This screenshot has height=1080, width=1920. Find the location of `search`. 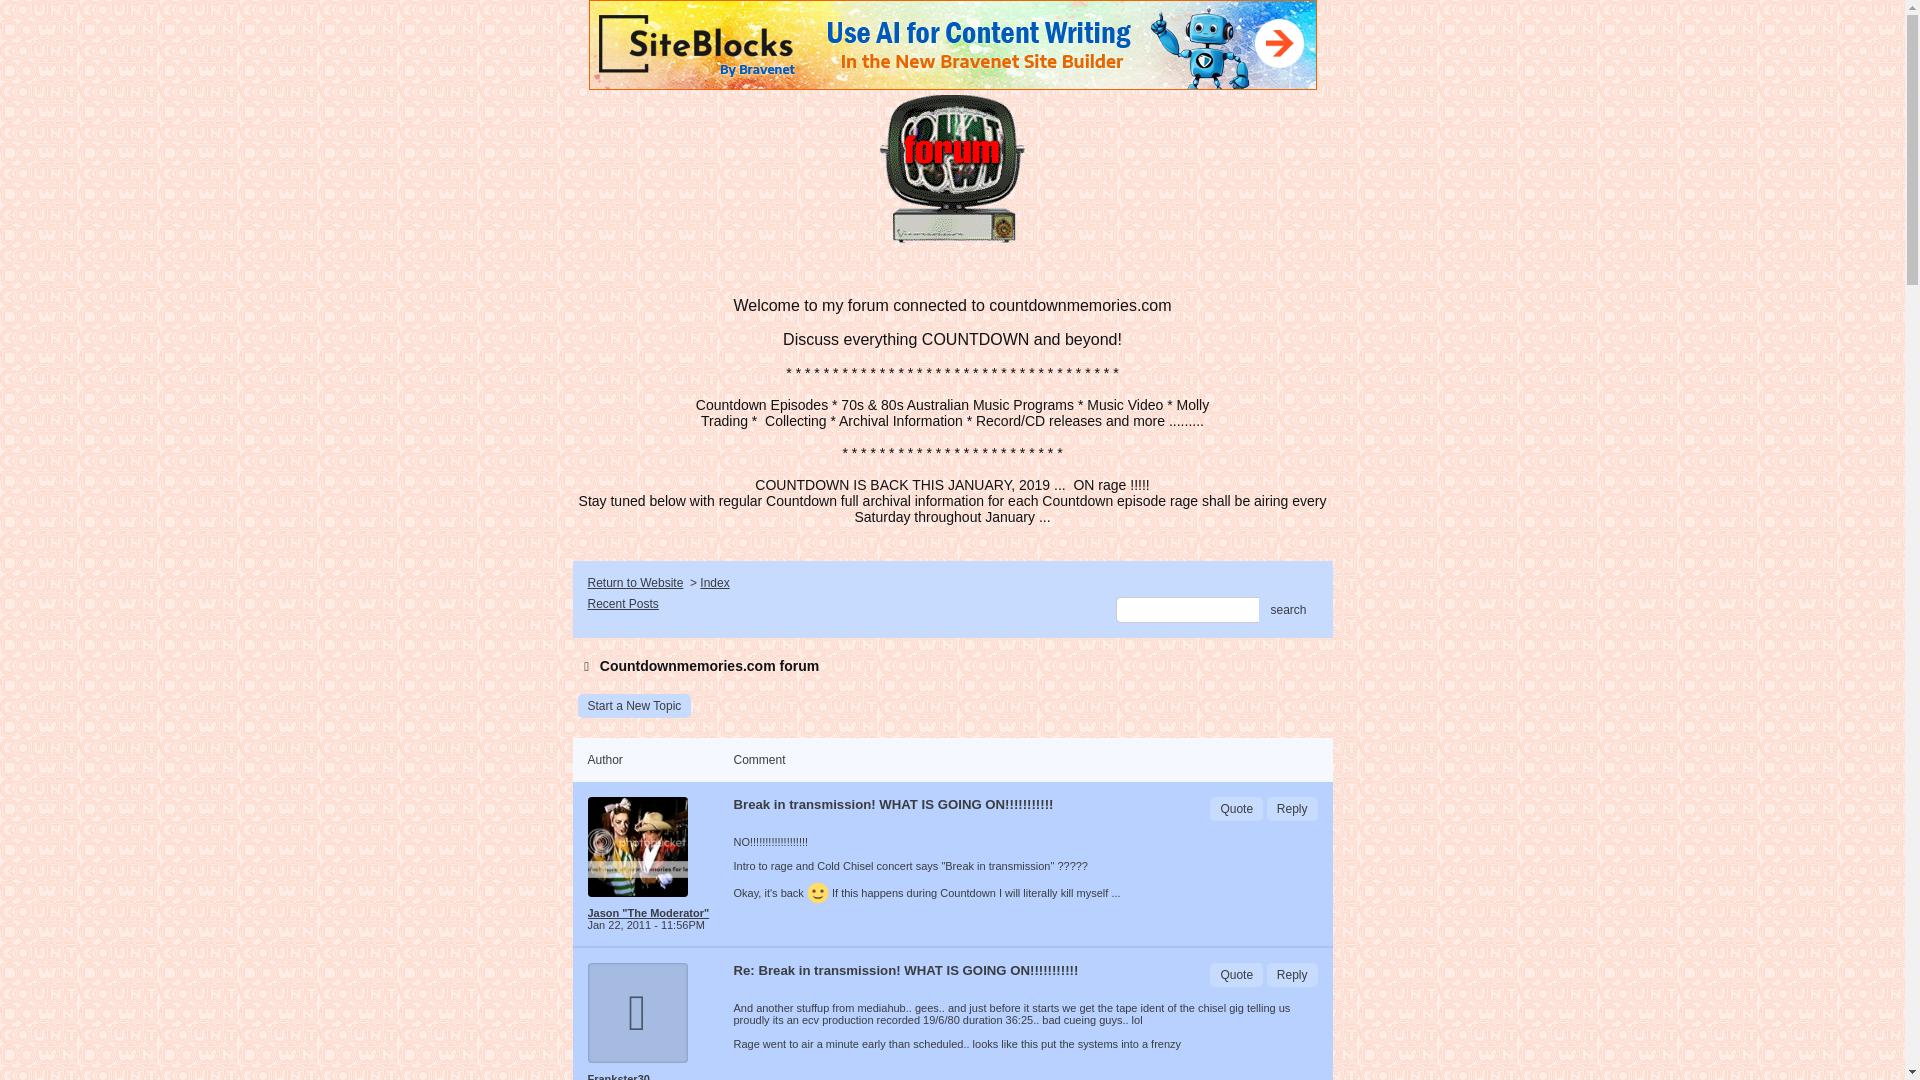

search is located at coordinates (1288, 610).